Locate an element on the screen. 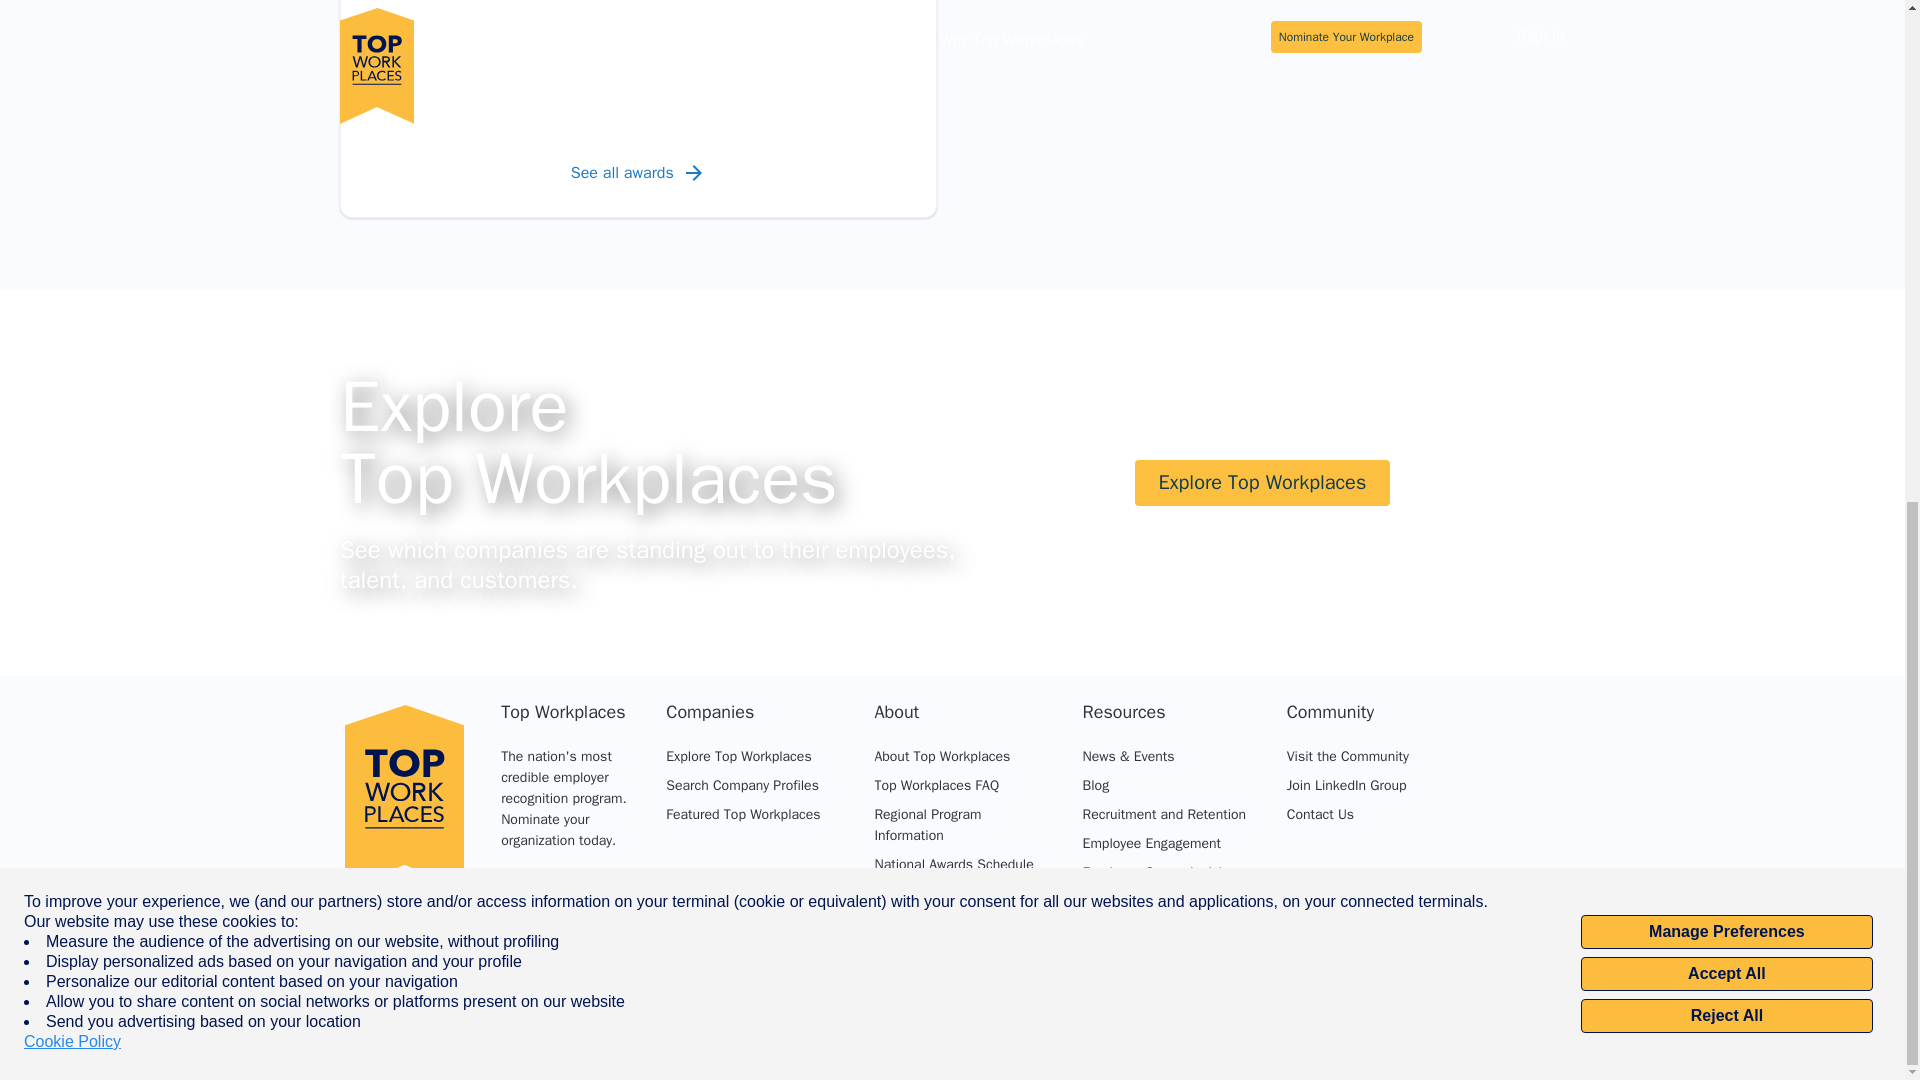 Image resolution: width=1920 pixels, height=1080 pixels. Accept All is located at coordinates (1726, 38).